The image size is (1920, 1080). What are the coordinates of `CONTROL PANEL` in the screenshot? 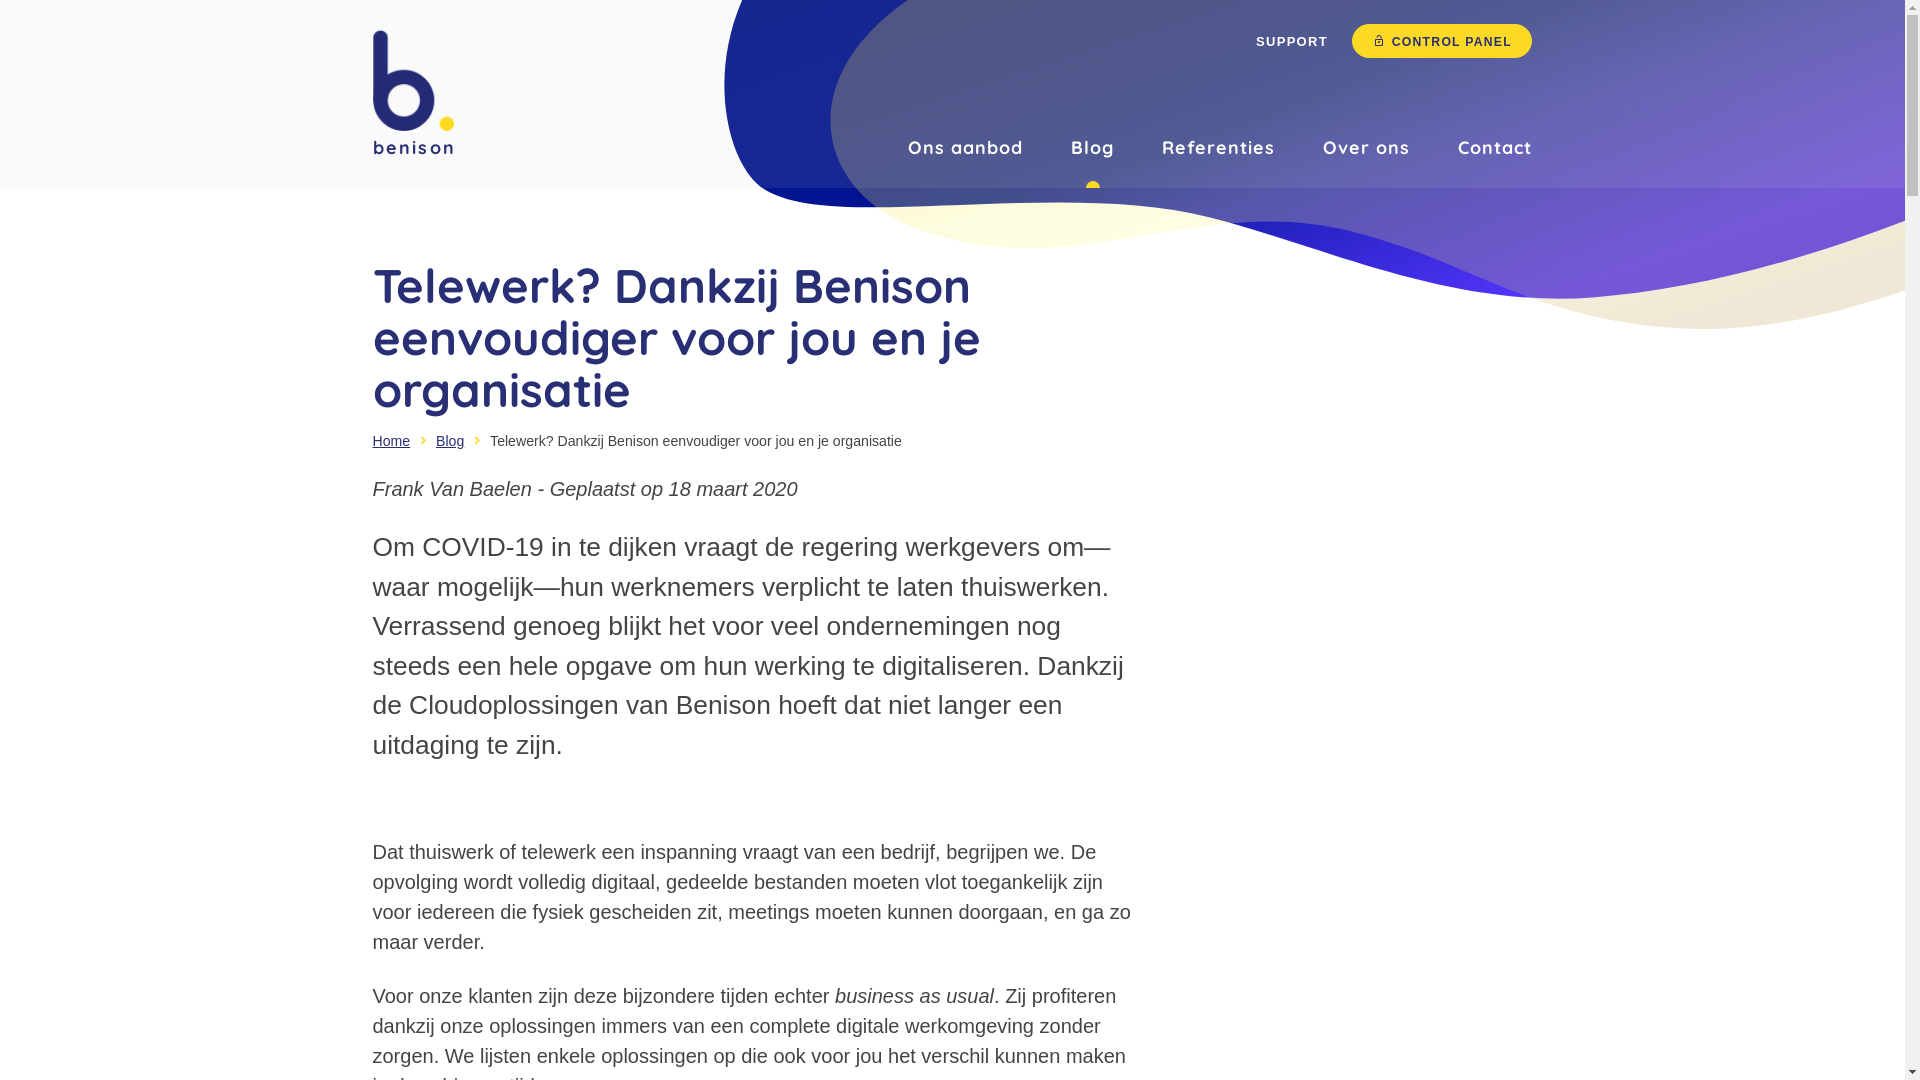 It's located at (1442, 41).